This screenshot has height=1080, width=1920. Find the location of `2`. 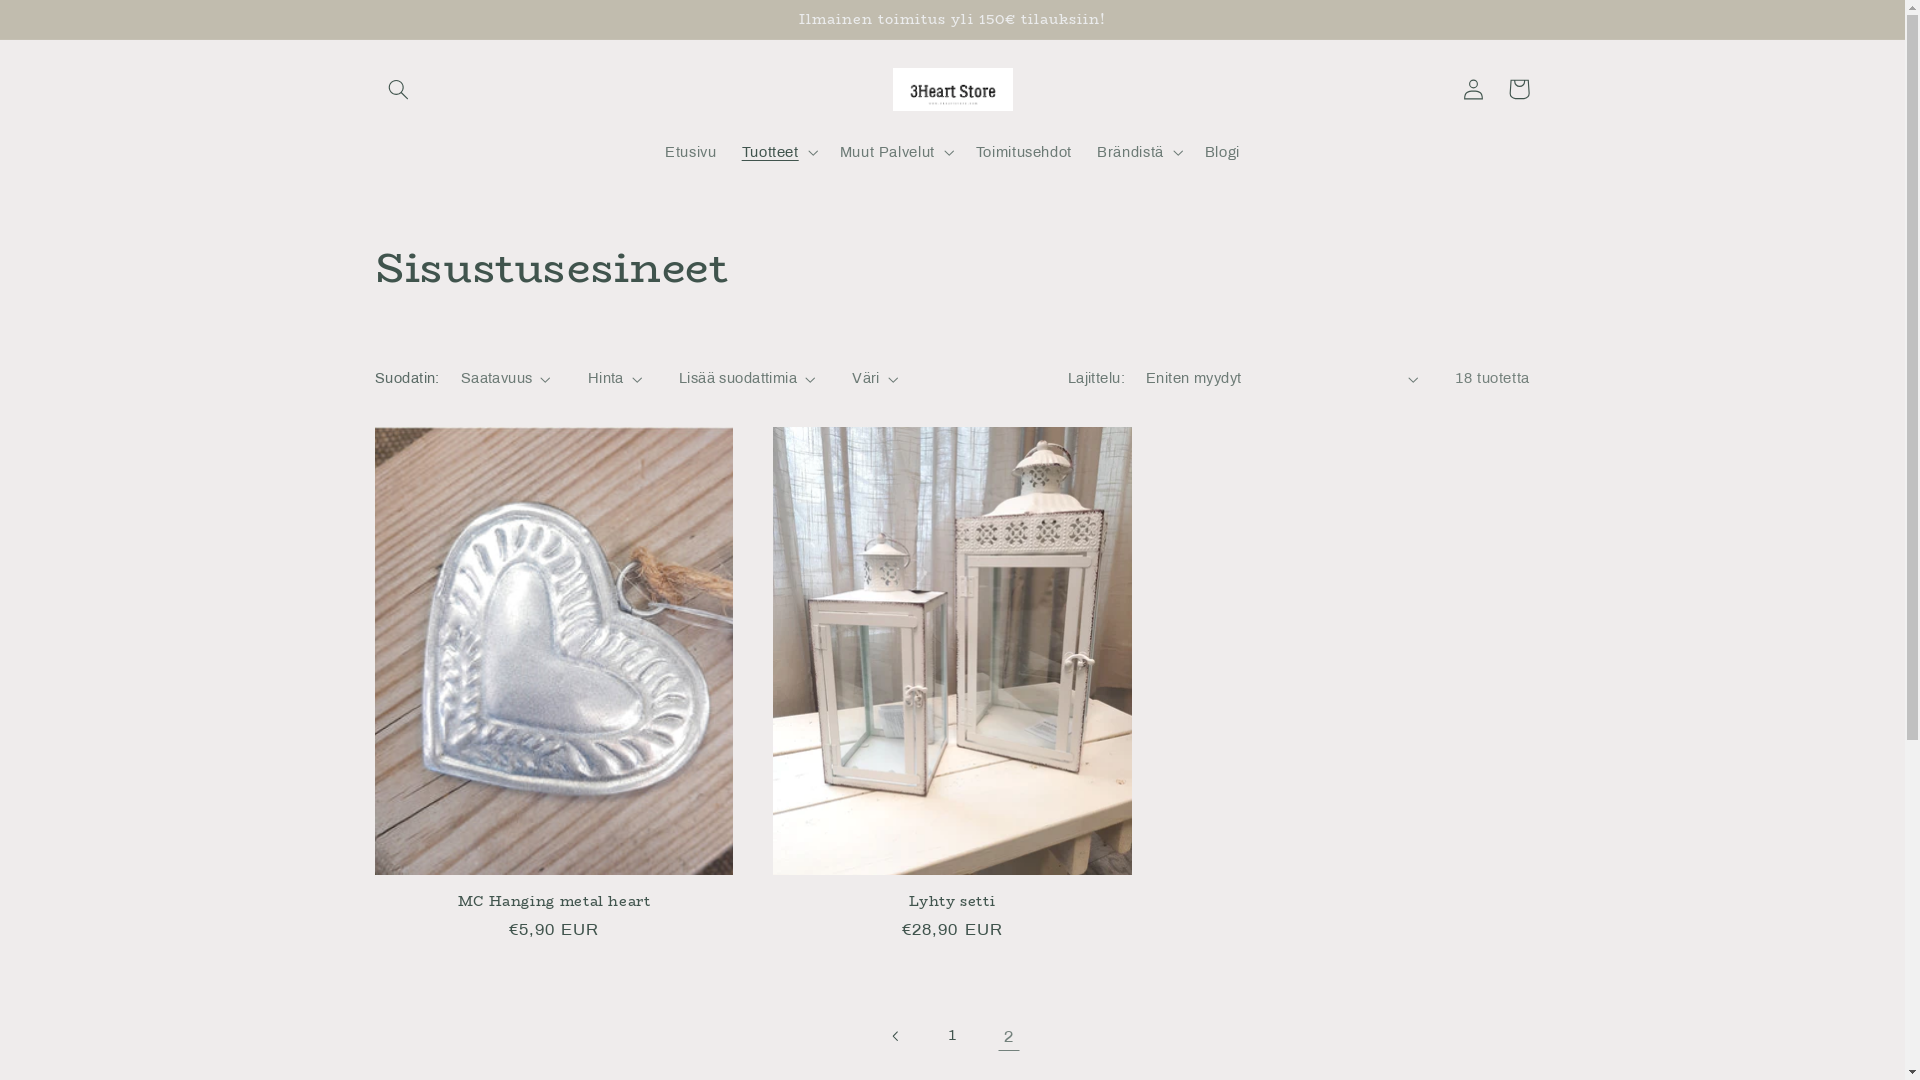

2 is located at coordinates (1009, 1036).